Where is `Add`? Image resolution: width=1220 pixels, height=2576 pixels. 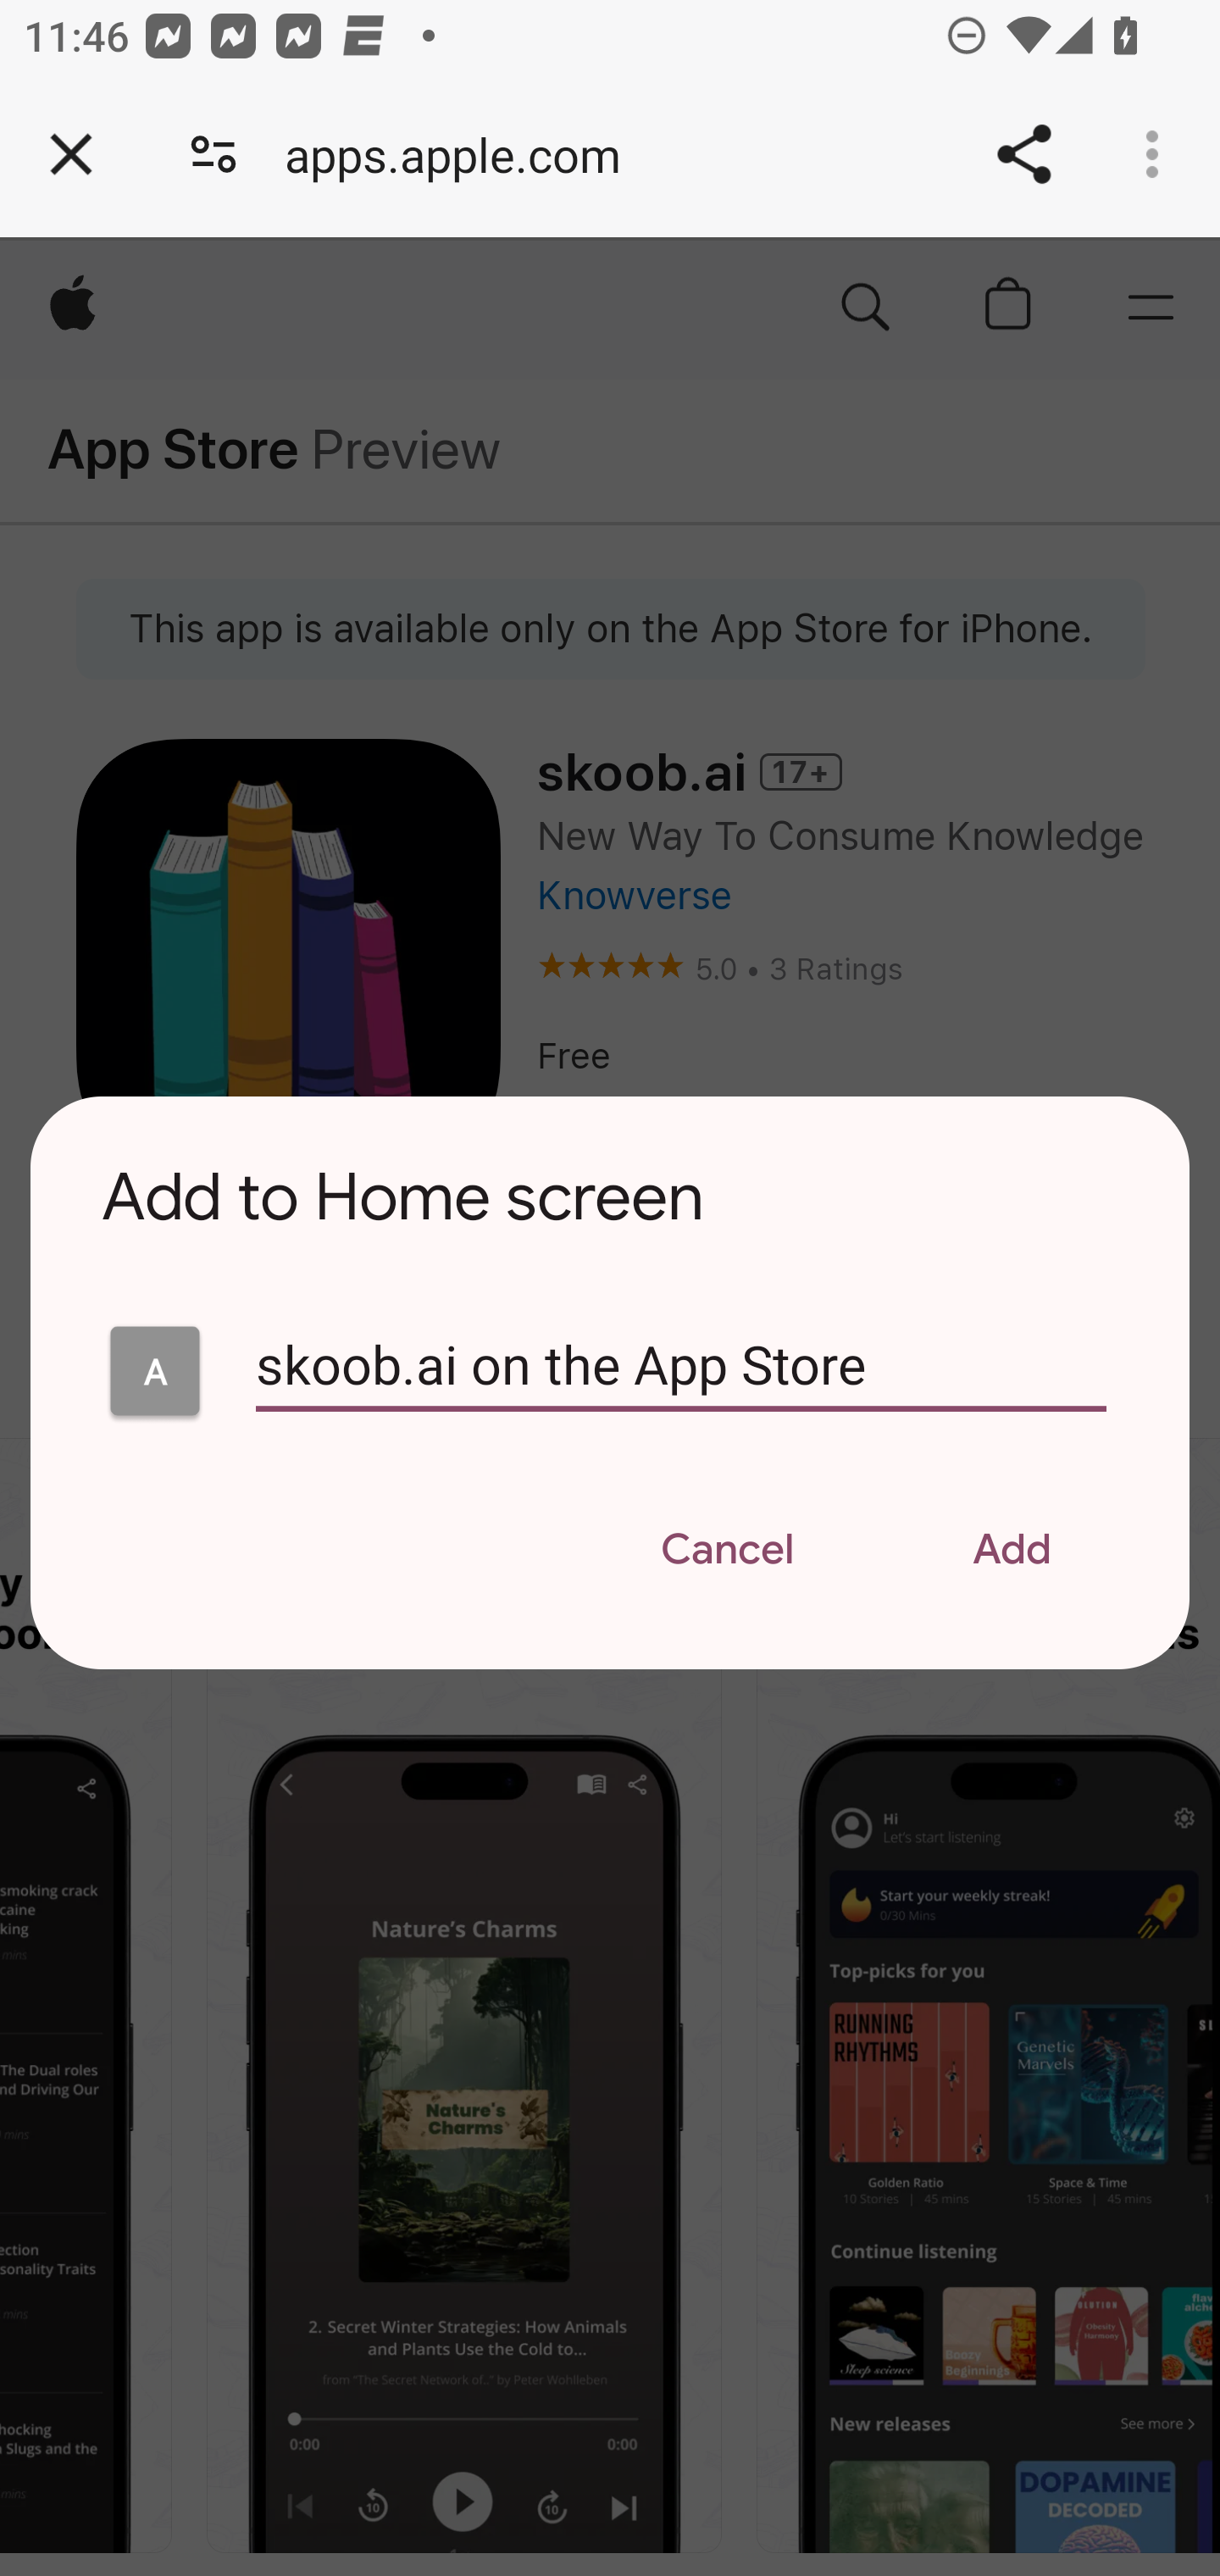 Add is located at coordinates (1011, 1551).